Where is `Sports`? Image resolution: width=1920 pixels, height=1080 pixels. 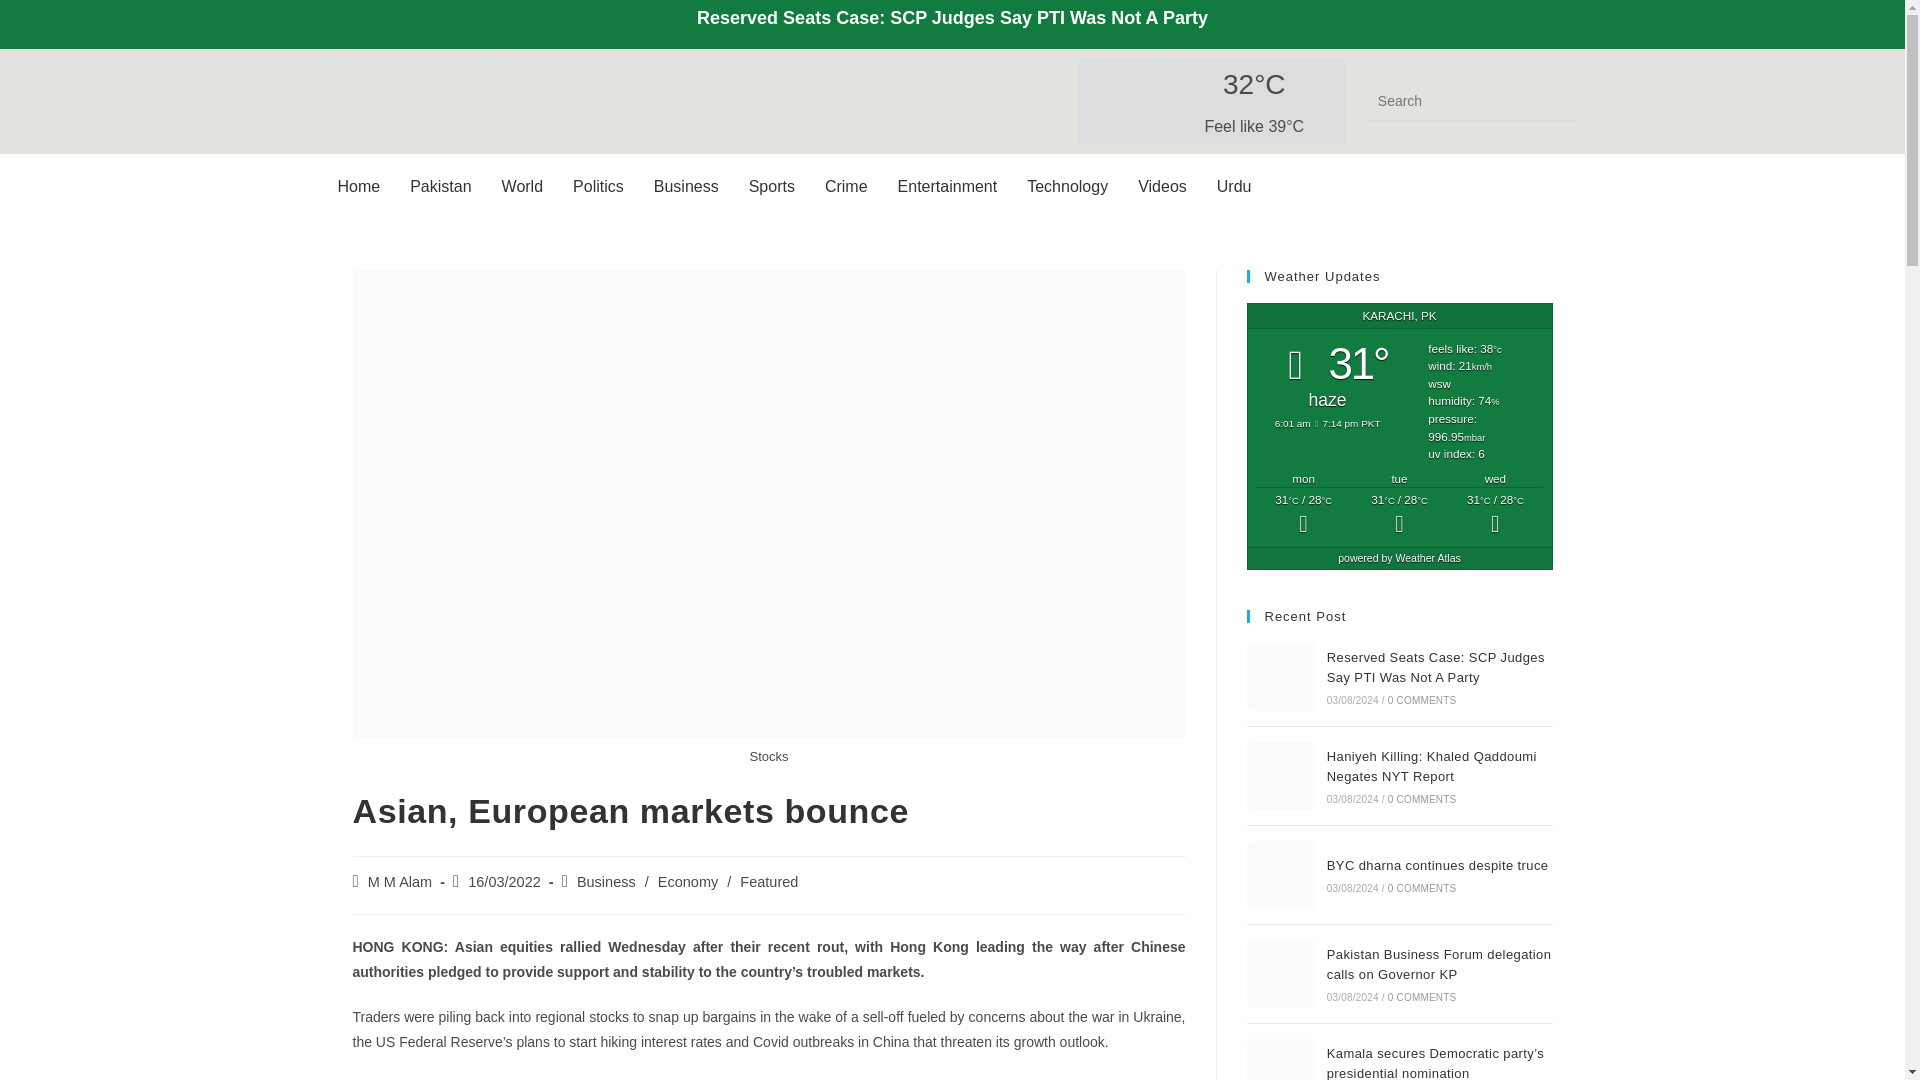
Sports is located at coordinates (772, 186).